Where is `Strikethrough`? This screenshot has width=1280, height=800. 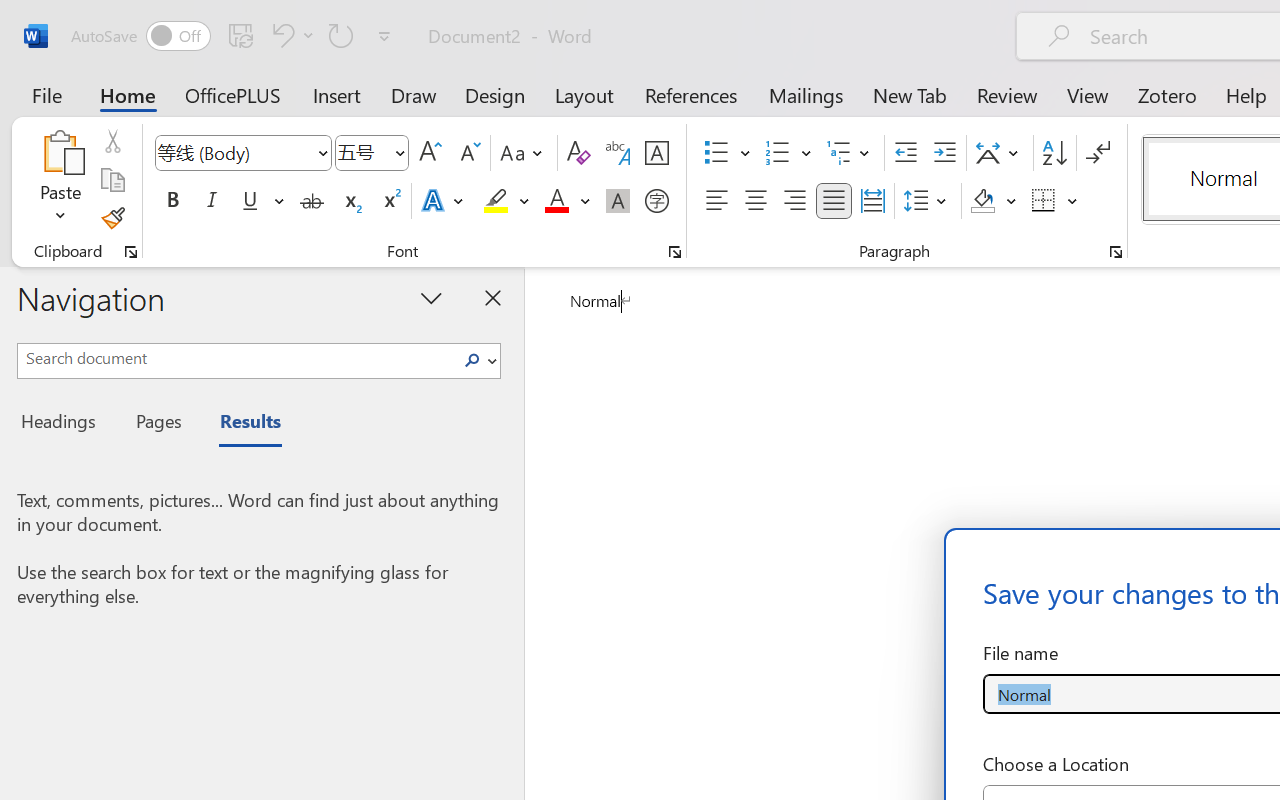
Strikethrough is located at coordinates (312, 201).